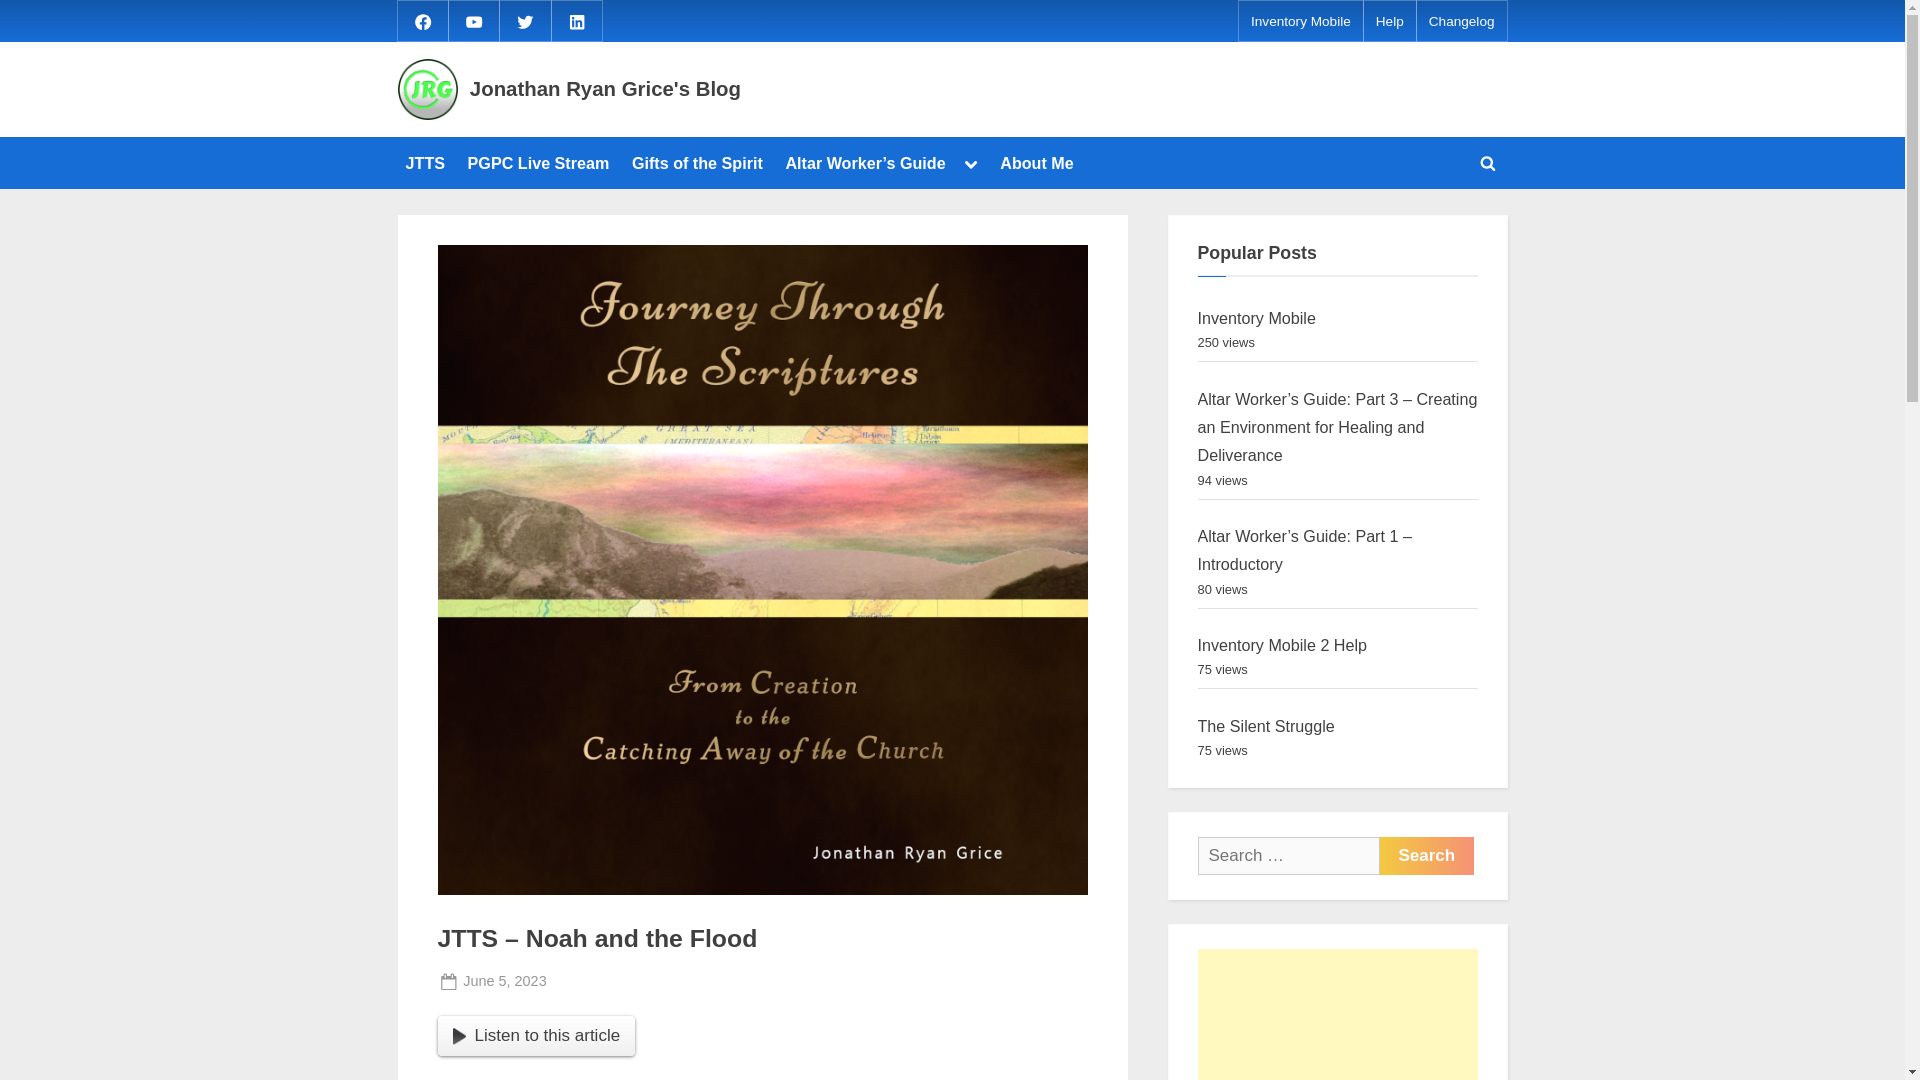 The image size is (1920, 1080). Describe the element at coordinates (474, 20) in the screenshot. I see `Toggle search form` at that location.